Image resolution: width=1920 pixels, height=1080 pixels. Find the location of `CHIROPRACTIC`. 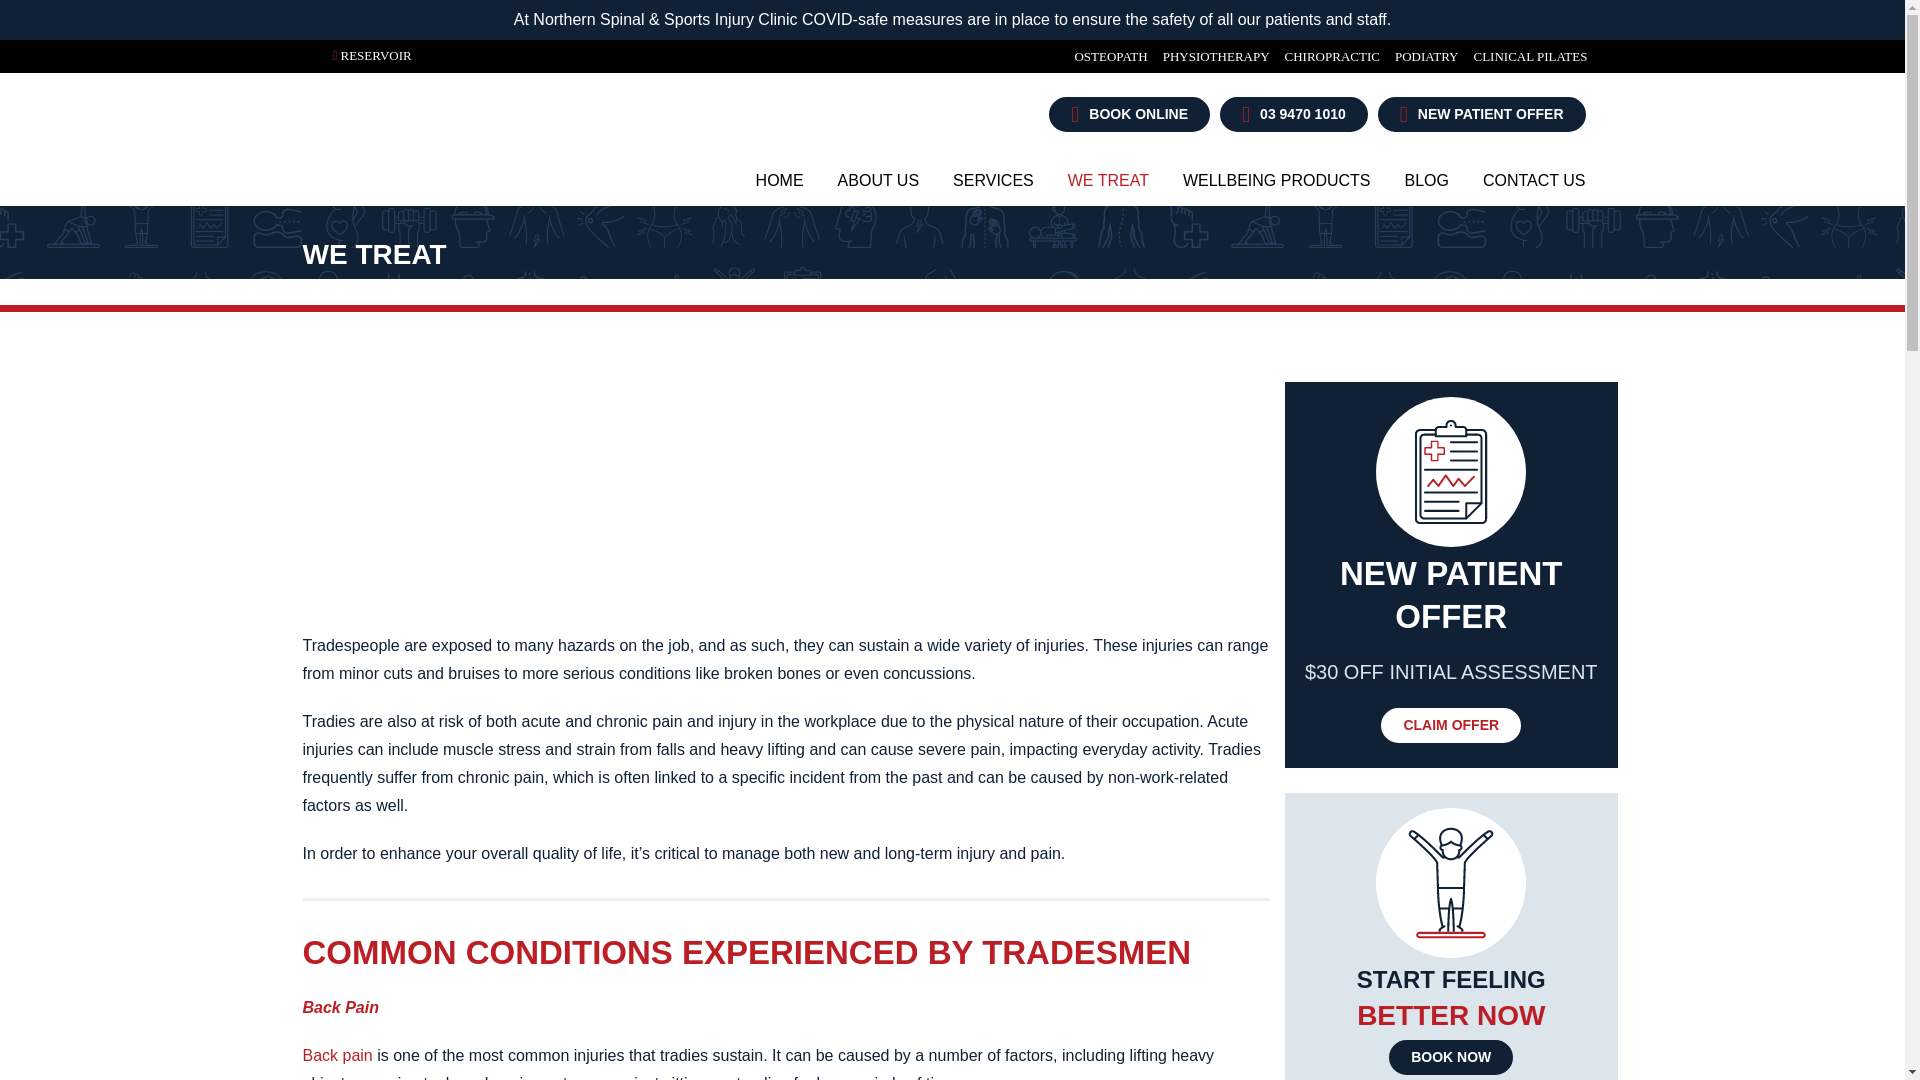

CHIROPRACTIC is located at coordinates (1324, 56).